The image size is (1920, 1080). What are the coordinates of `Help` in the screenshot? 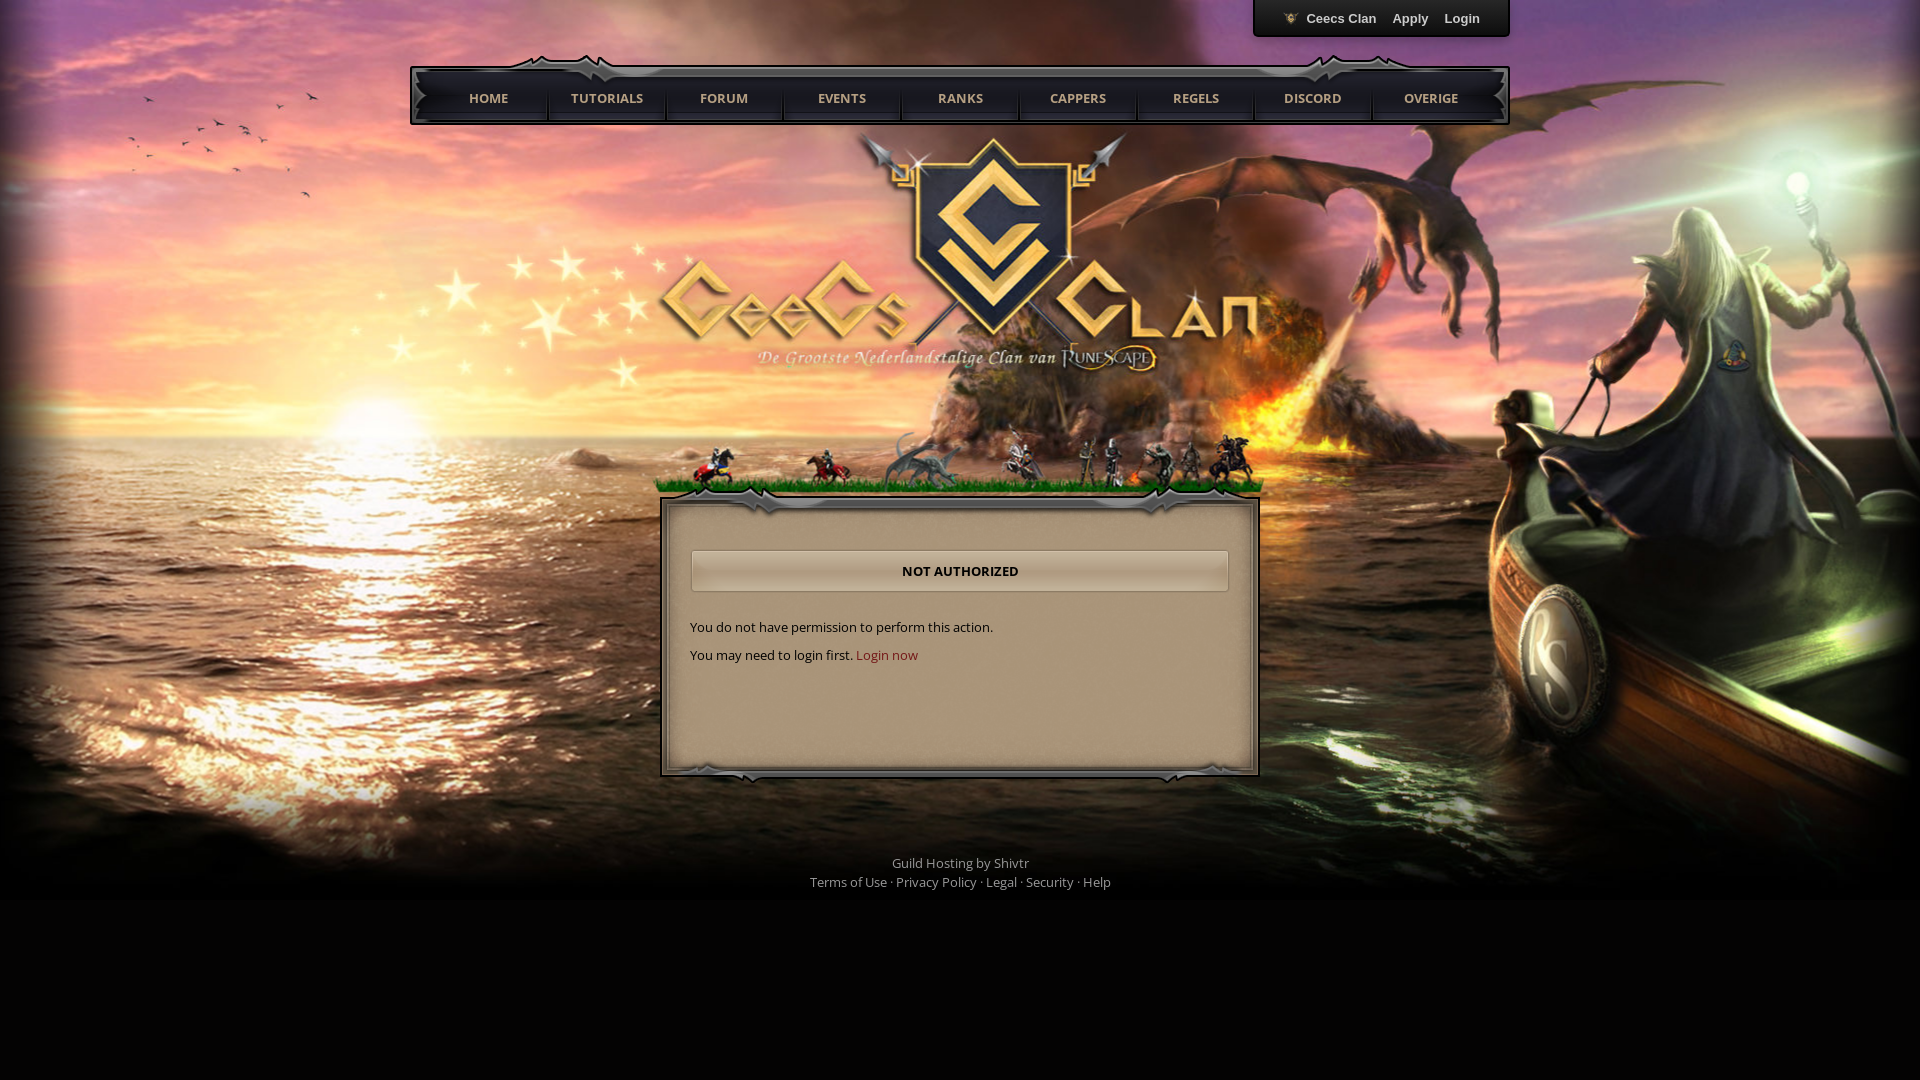 It's located at (1096, 882).